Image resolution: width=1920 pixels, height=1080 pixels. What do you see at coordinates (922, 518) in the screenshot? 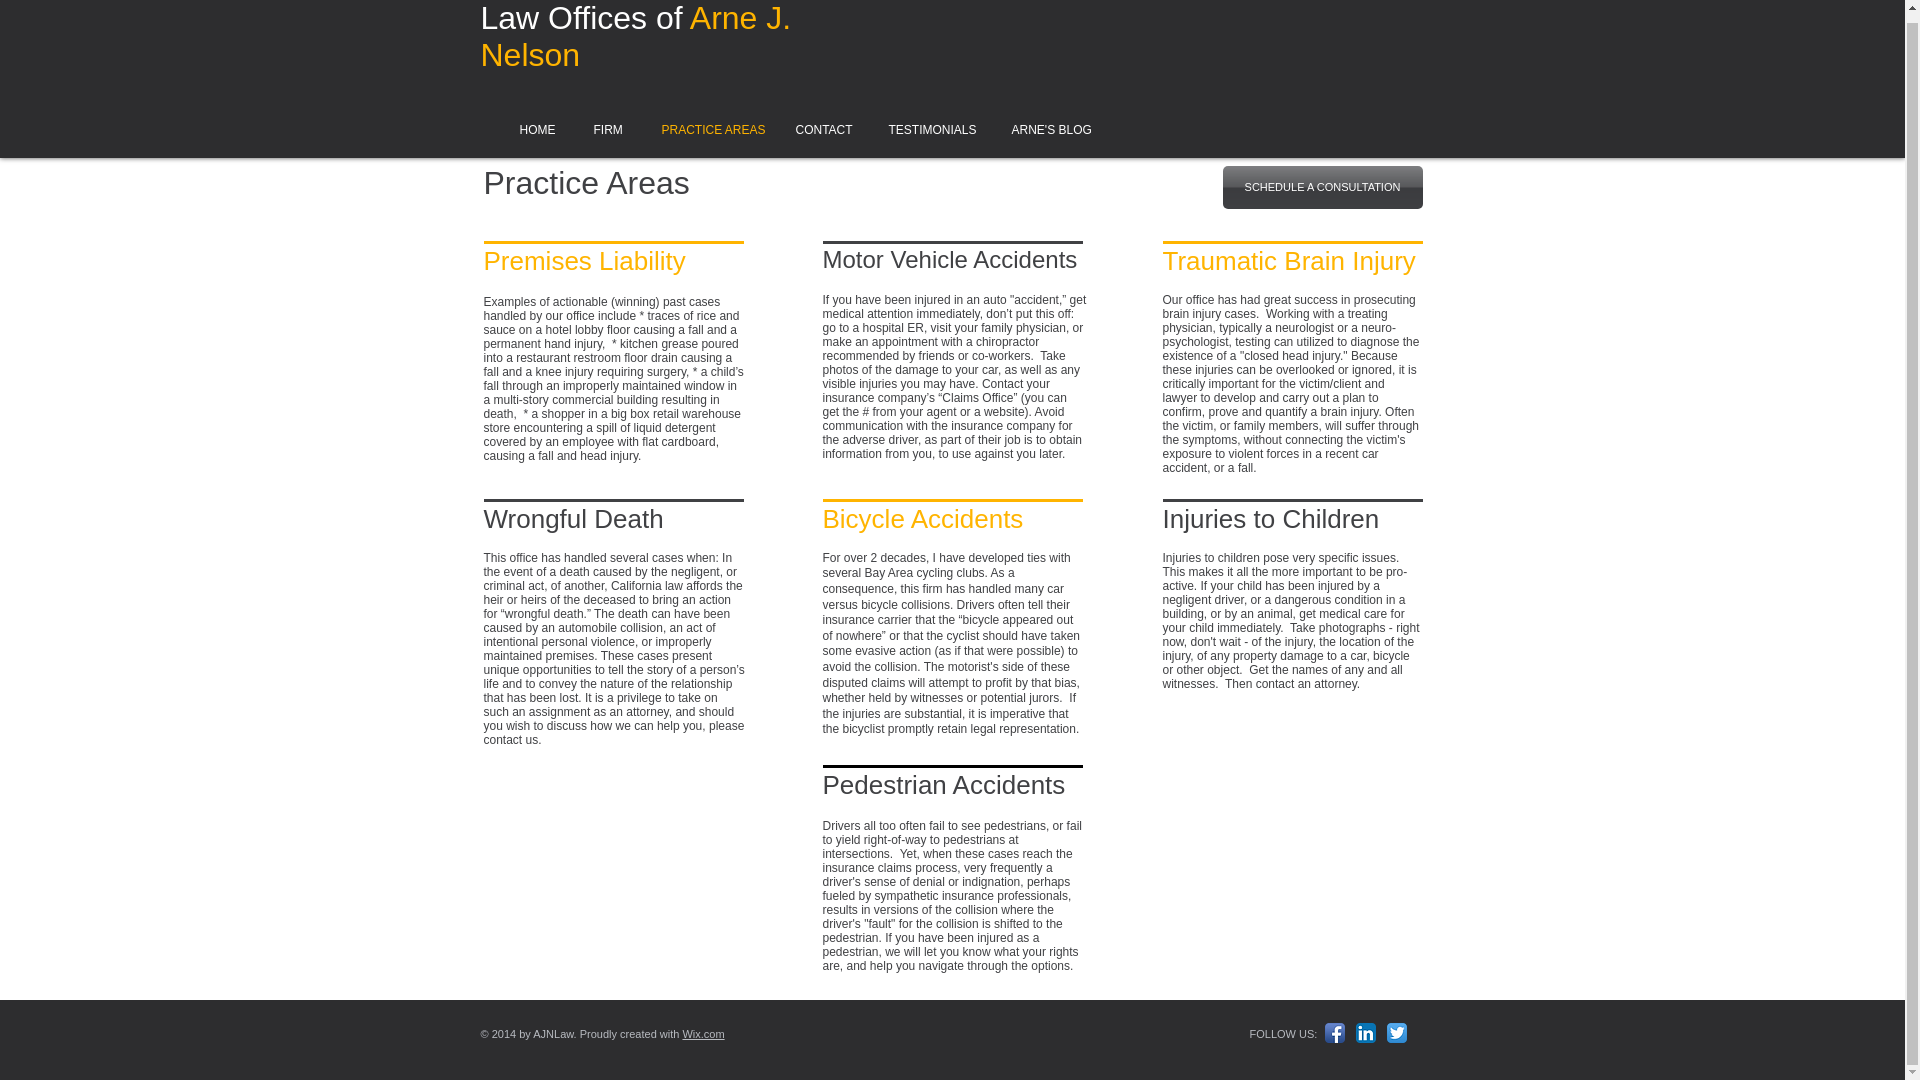
I see `Bicycle Accidents` at bounding box center [922, 518].